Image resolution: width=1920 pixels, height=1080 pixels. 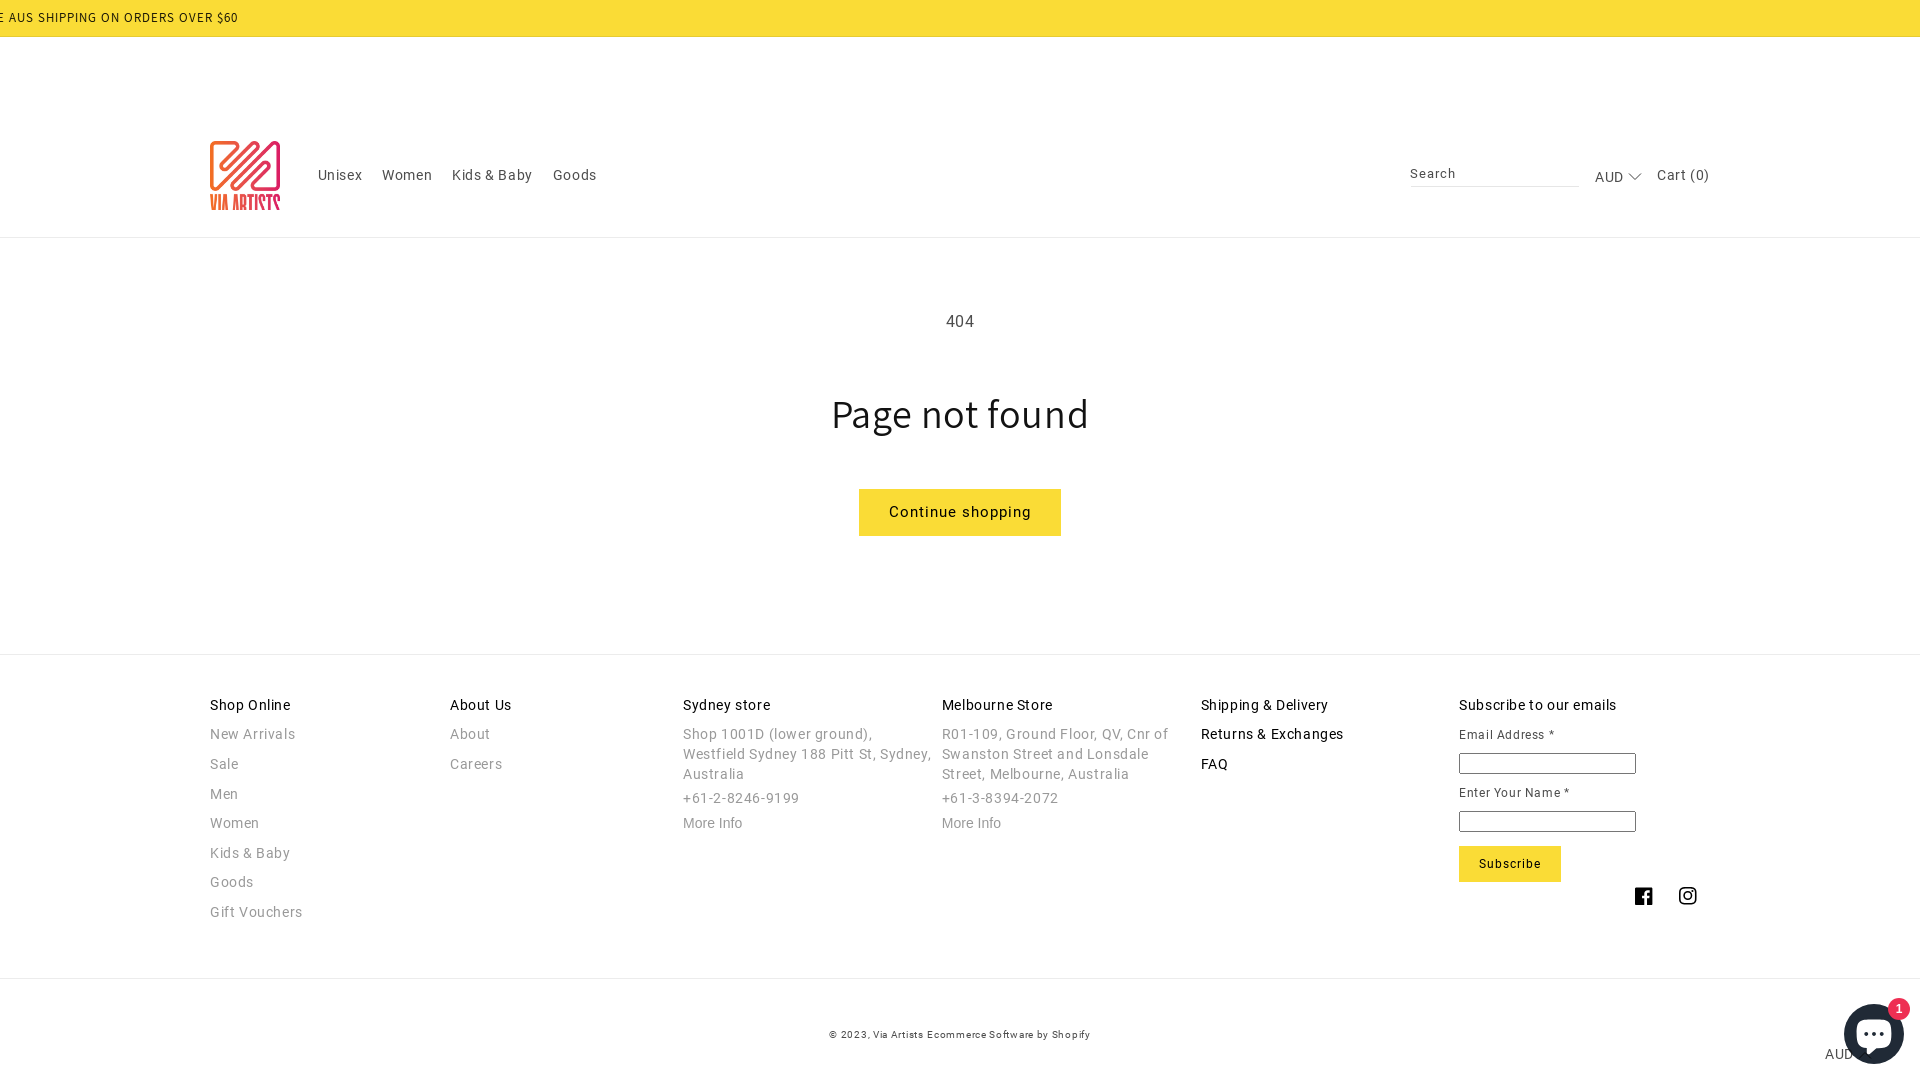 What do you see at coordinates (712, 823) in the screenshot?
I see `More Info` at bounding box center [712, 823].